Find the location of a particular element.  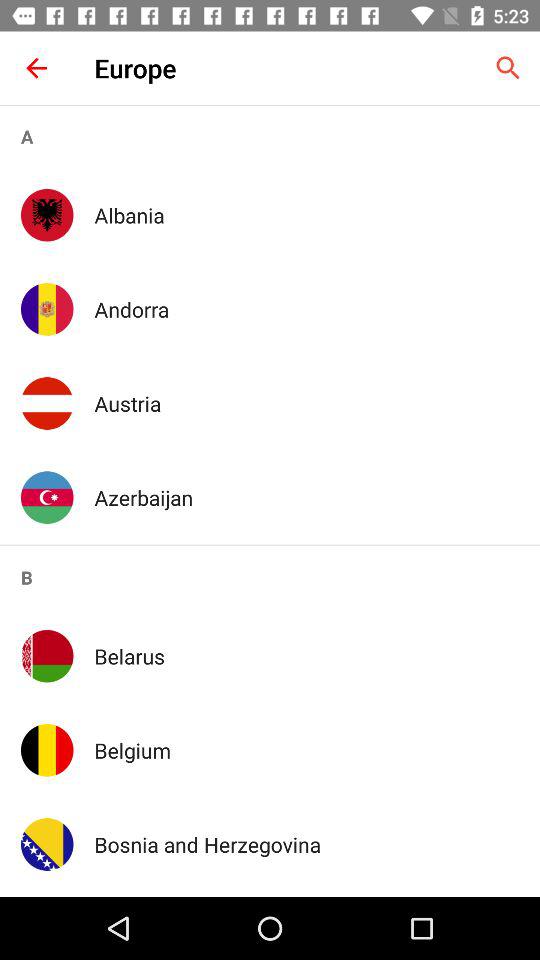

flip until the austria app is located at coordinates (306, 403).